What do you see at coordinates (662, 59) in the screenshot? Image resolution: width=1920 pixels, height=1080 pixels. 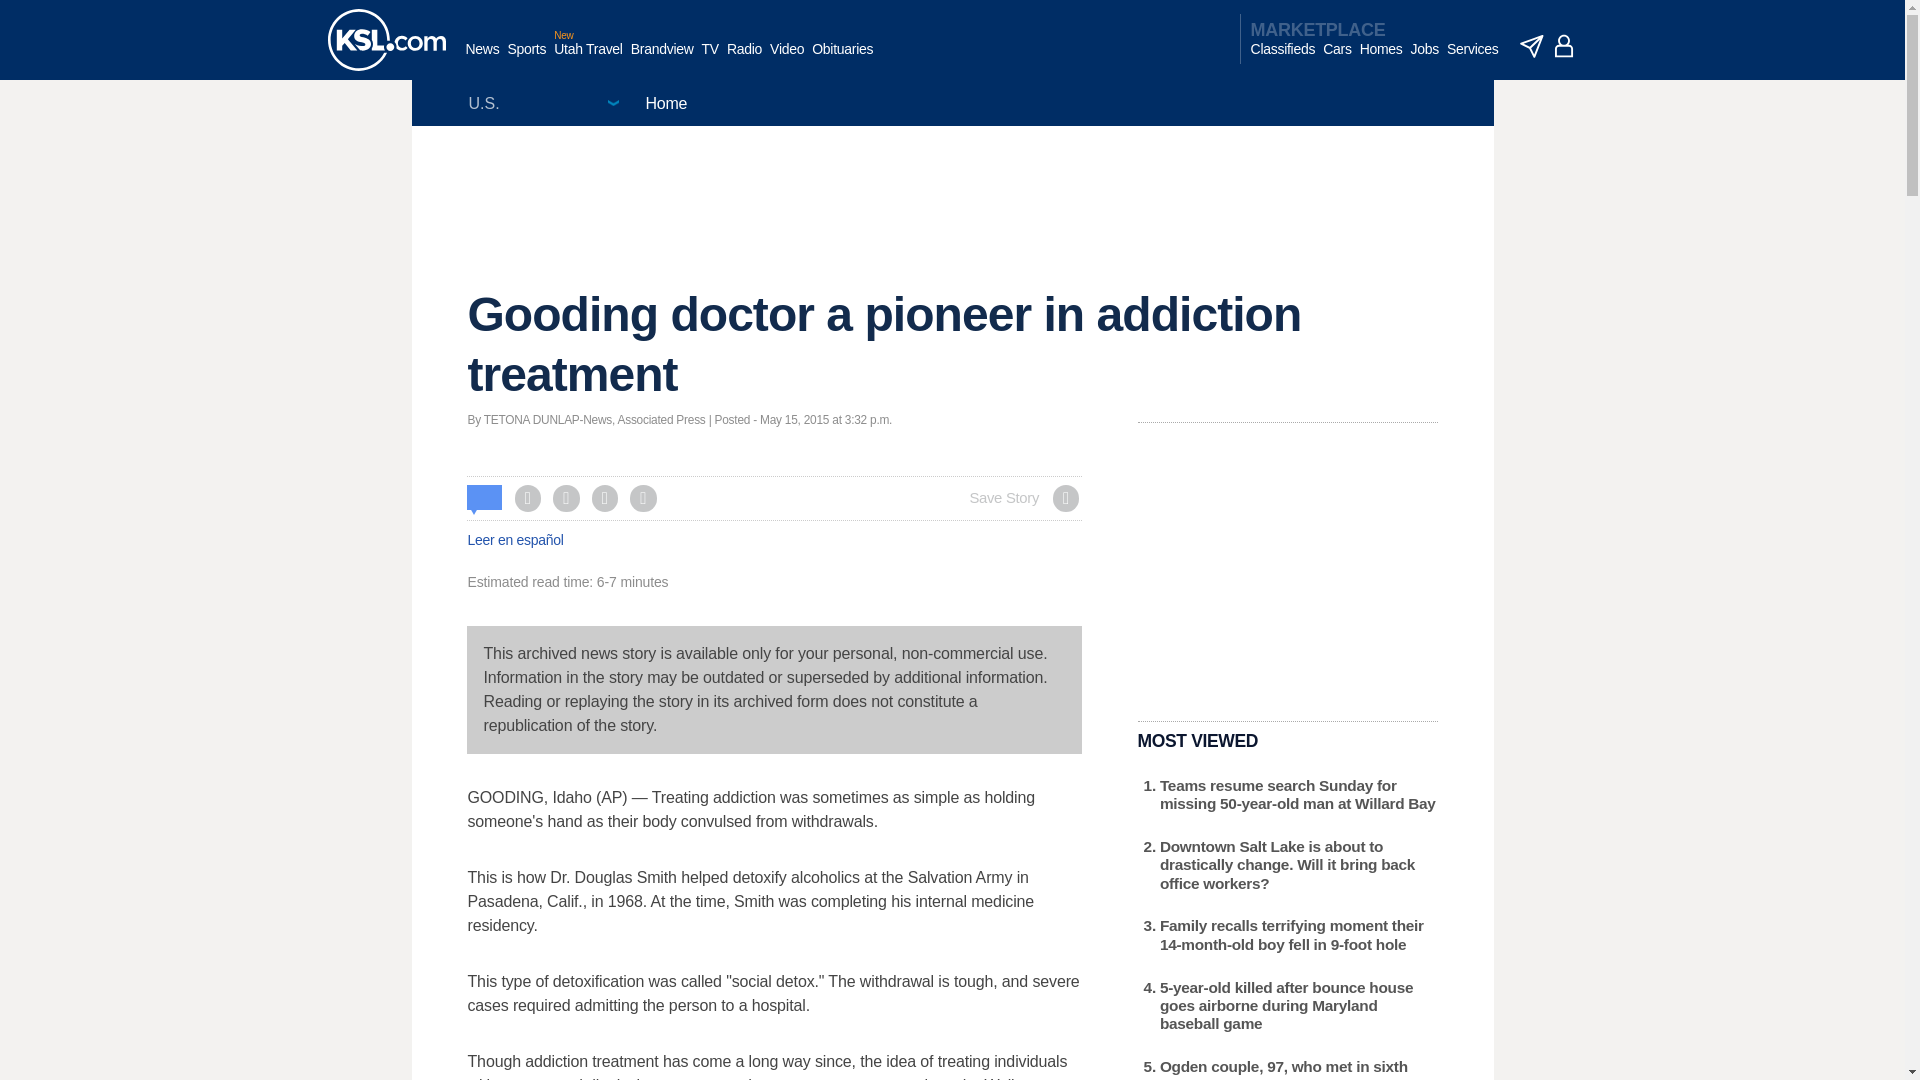 I see `Brandview` at bounding box center [662, 59].